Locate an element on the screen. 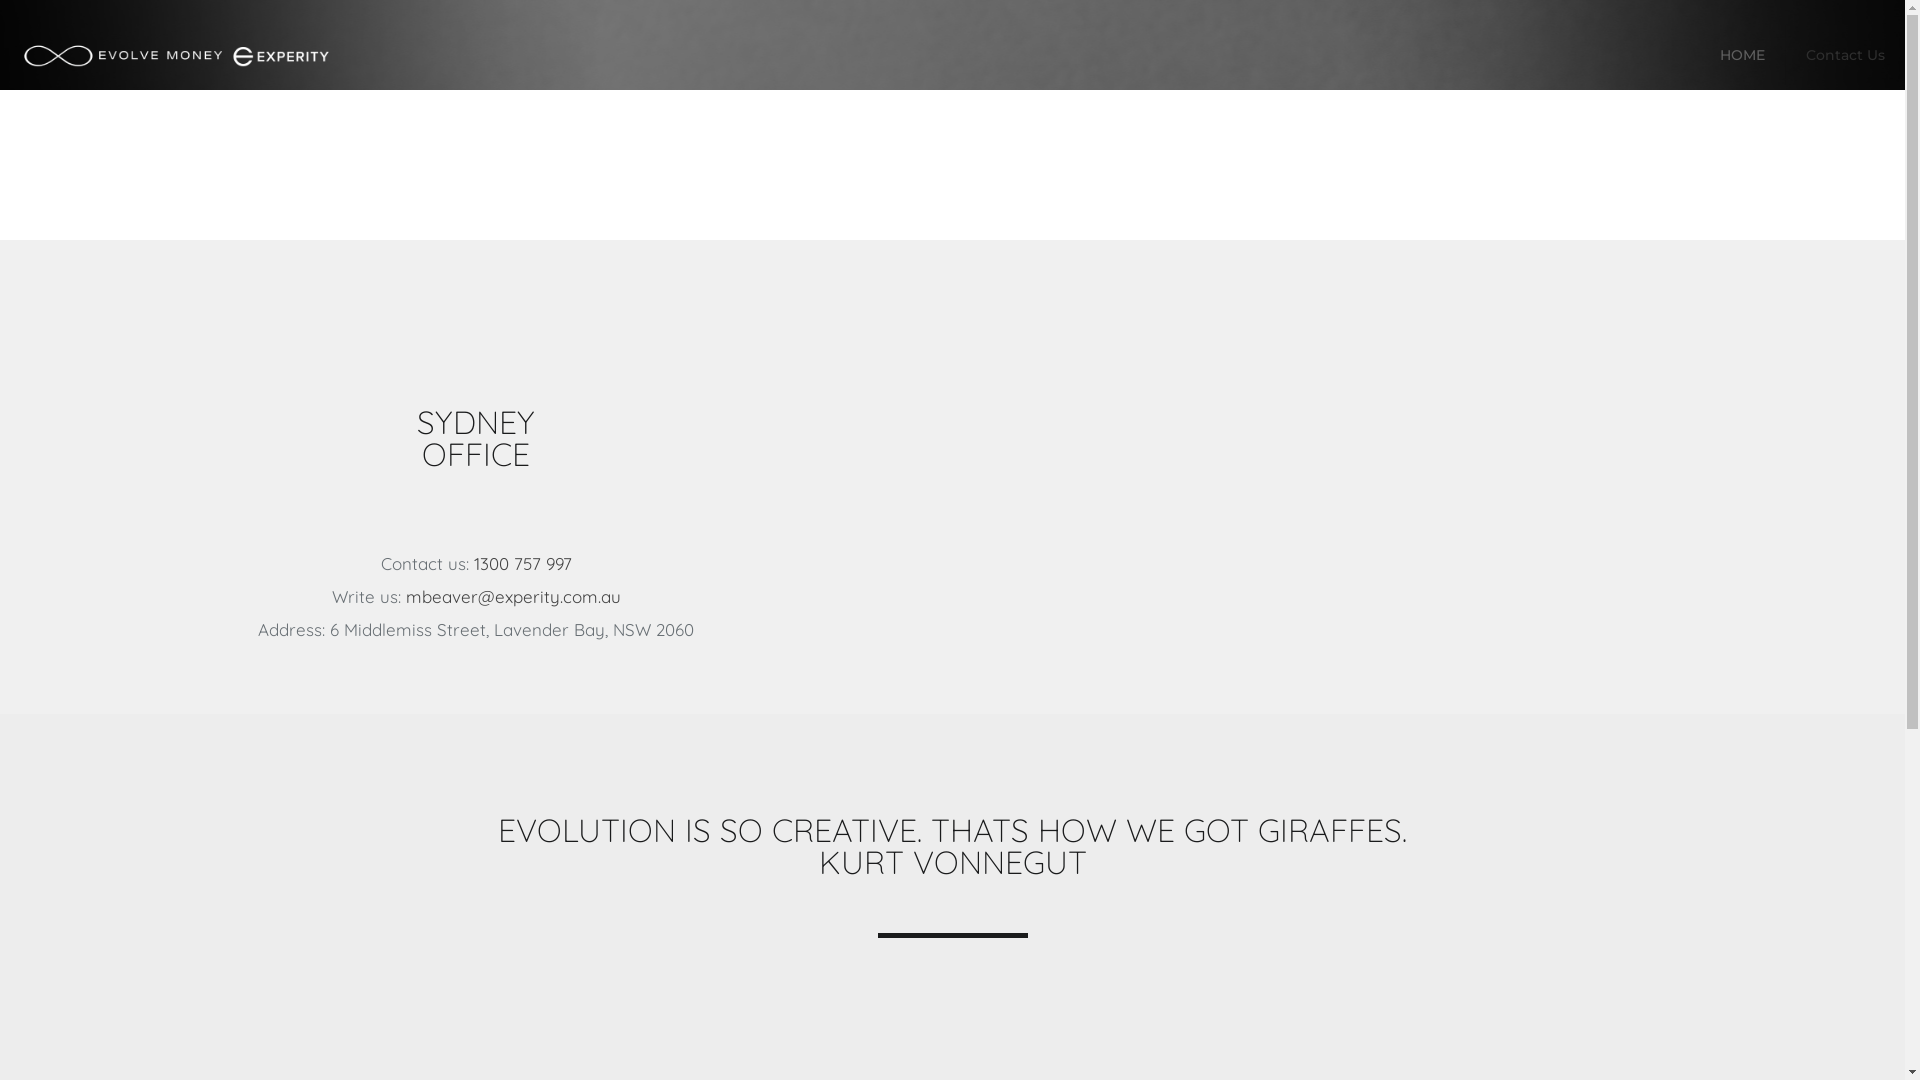 The width and height of the screenshot is (1920, 1080). HOME is located at coordinates (1743, 55).